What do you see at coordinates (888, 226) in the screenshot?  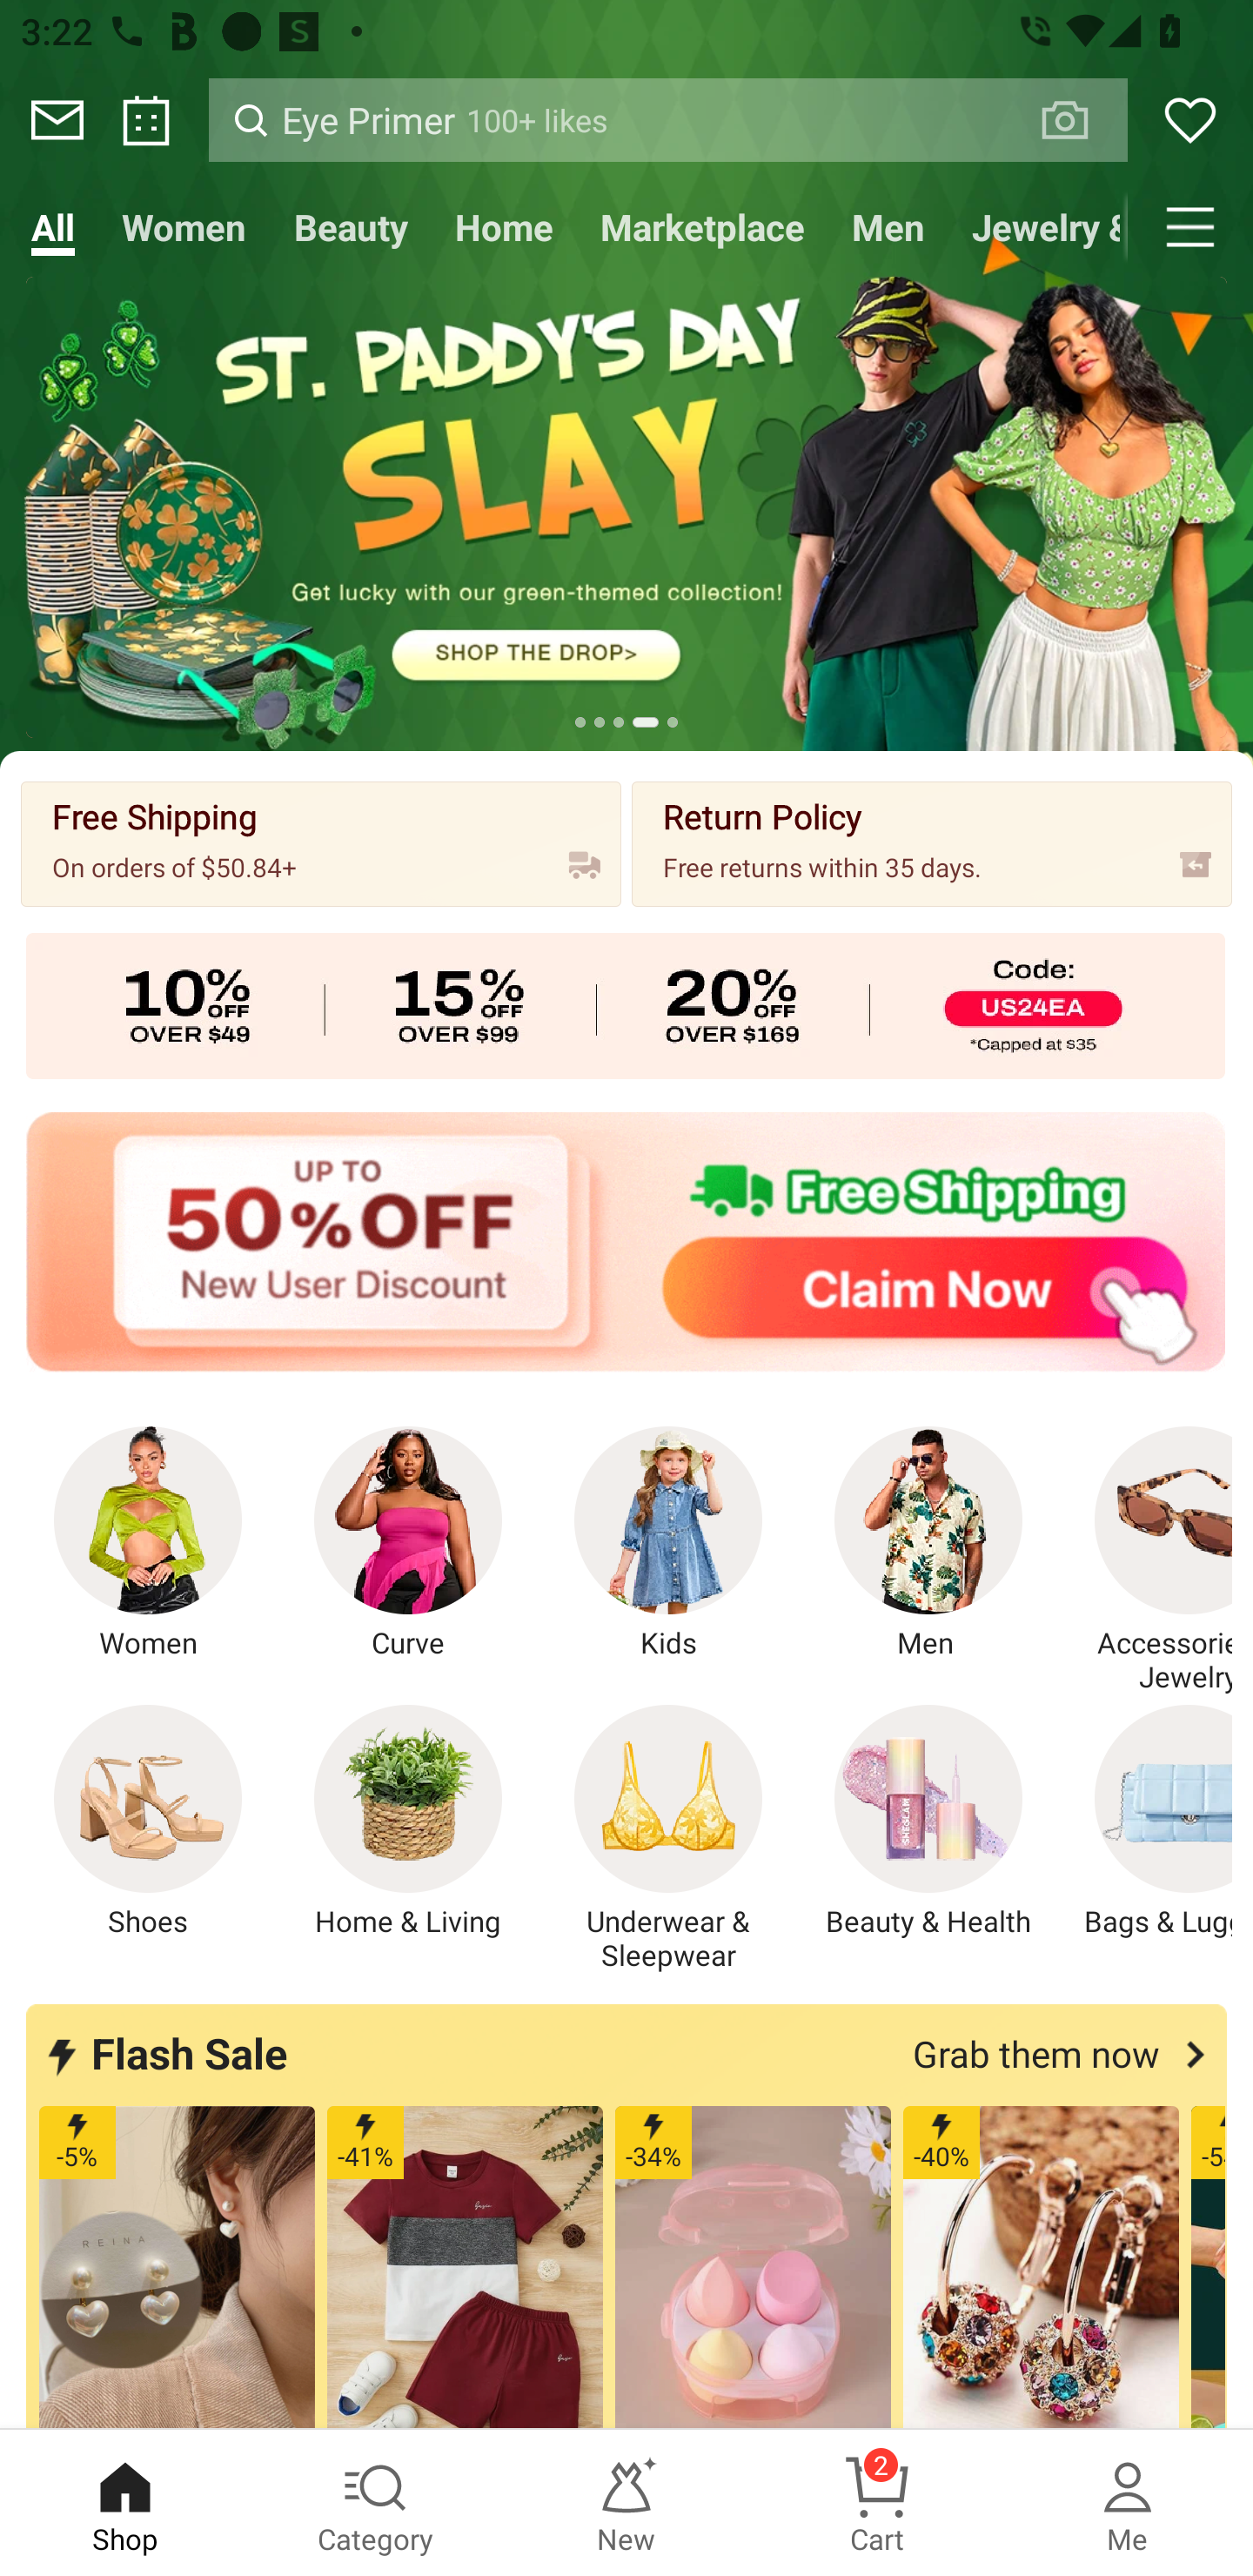 I see `Men` at bounding box center [888, 226].